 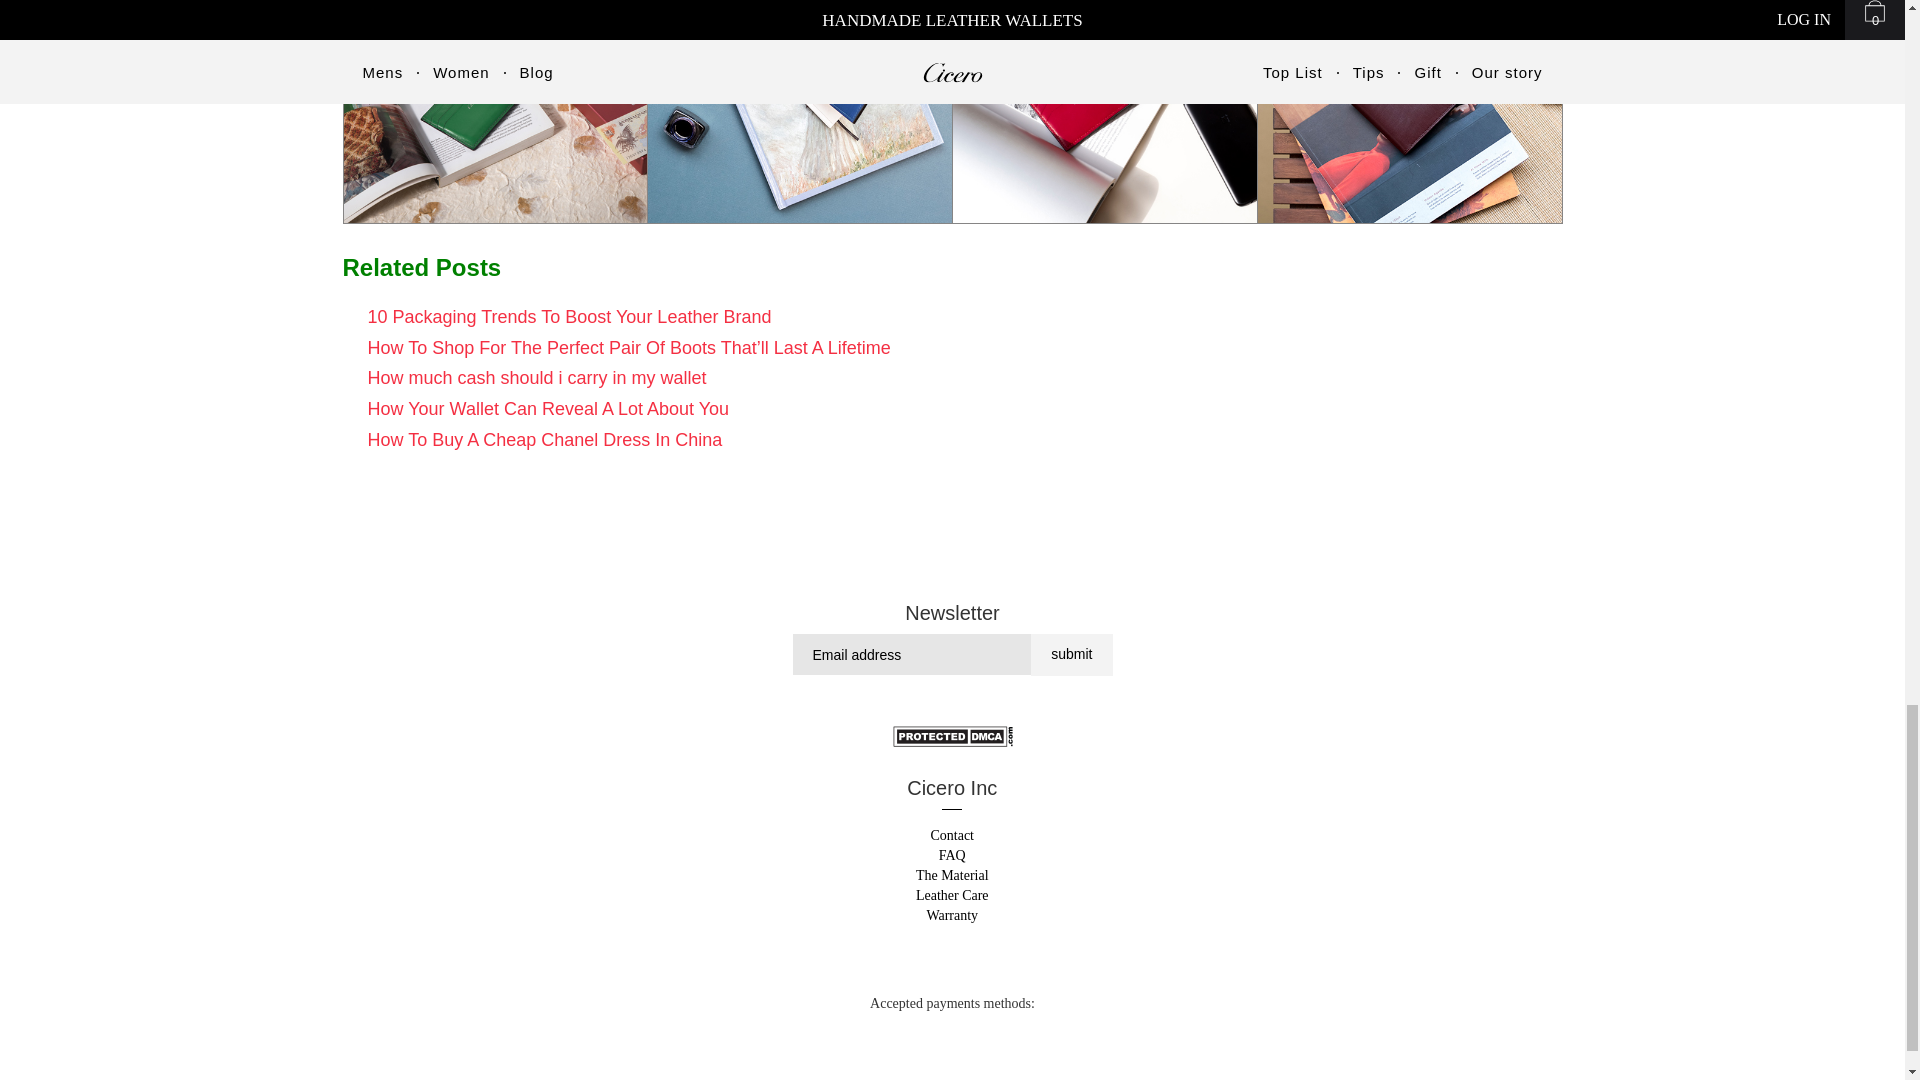 I want to click on How To Buy A Cheap Chanel Dress In China, so click(x=546, y=440).